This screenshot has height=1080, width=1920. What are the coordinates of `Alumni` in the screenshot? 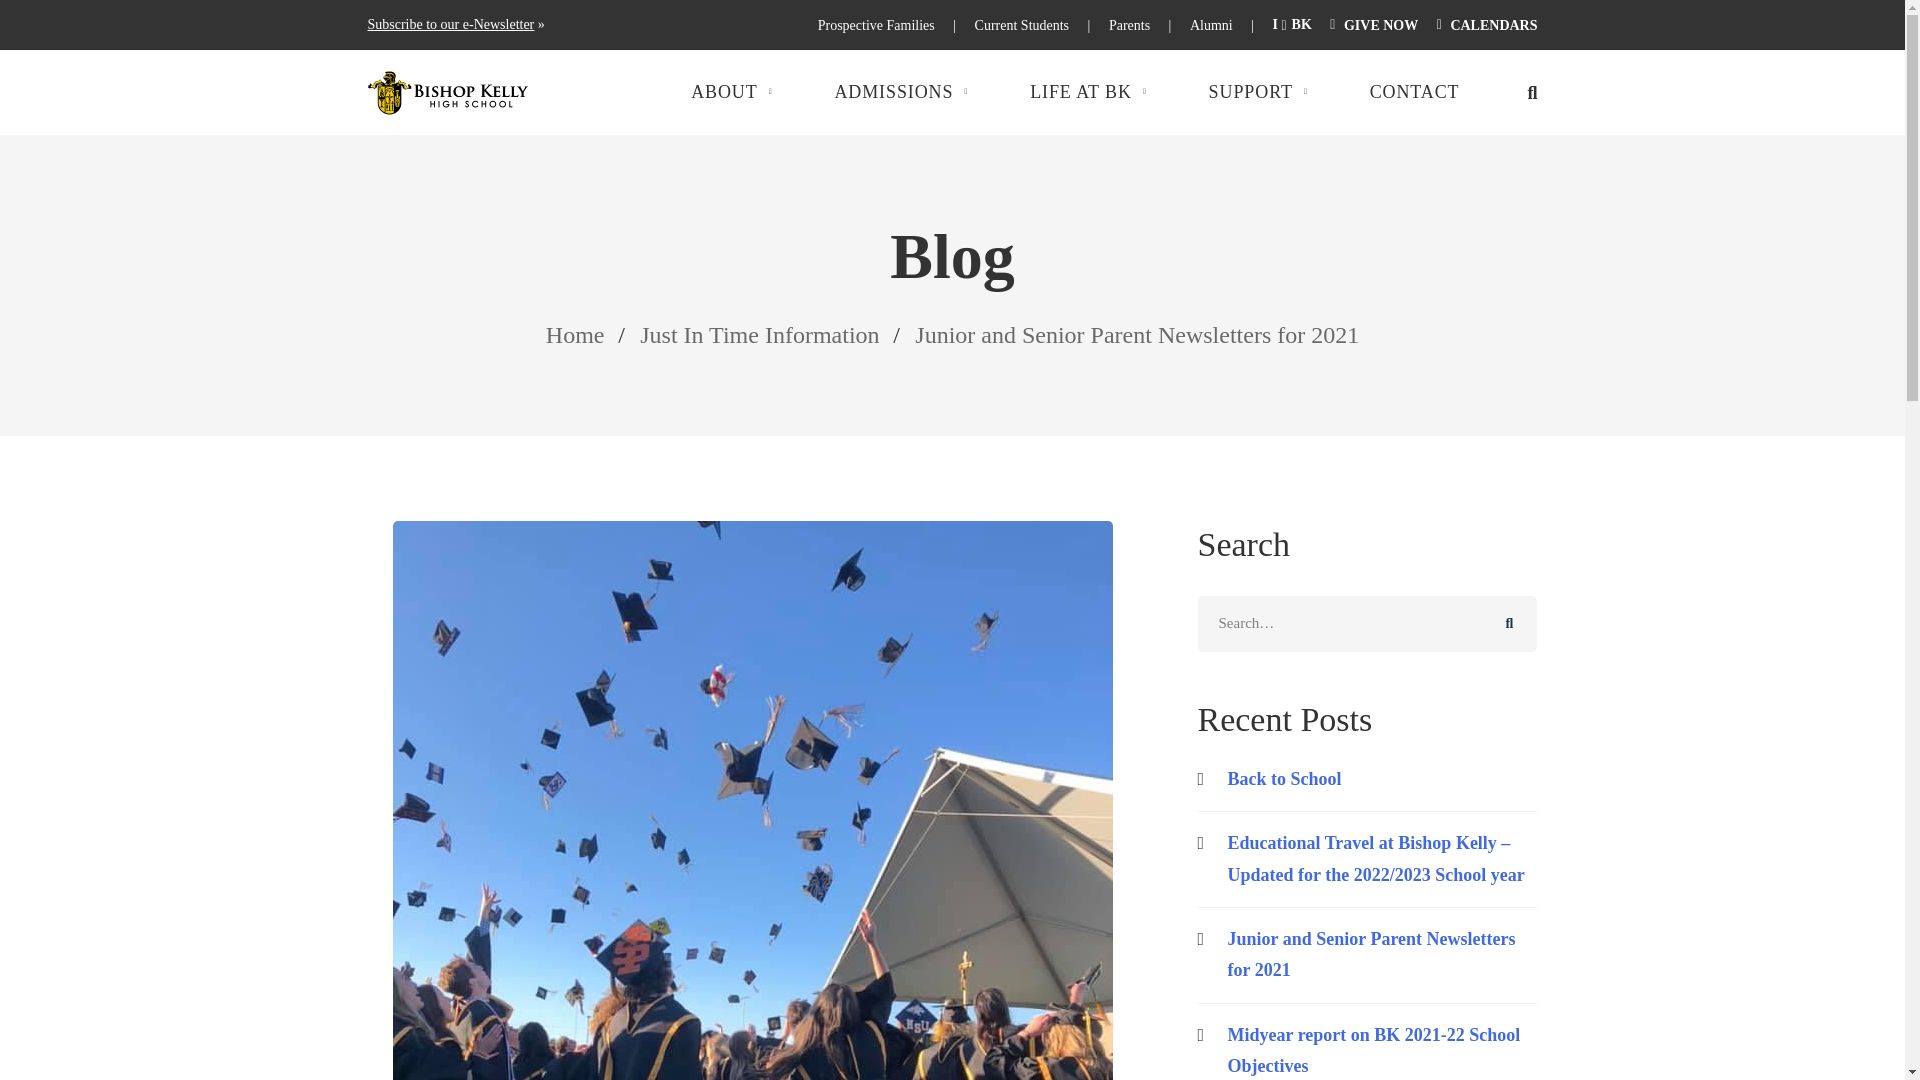 It's located at (1211, 26).